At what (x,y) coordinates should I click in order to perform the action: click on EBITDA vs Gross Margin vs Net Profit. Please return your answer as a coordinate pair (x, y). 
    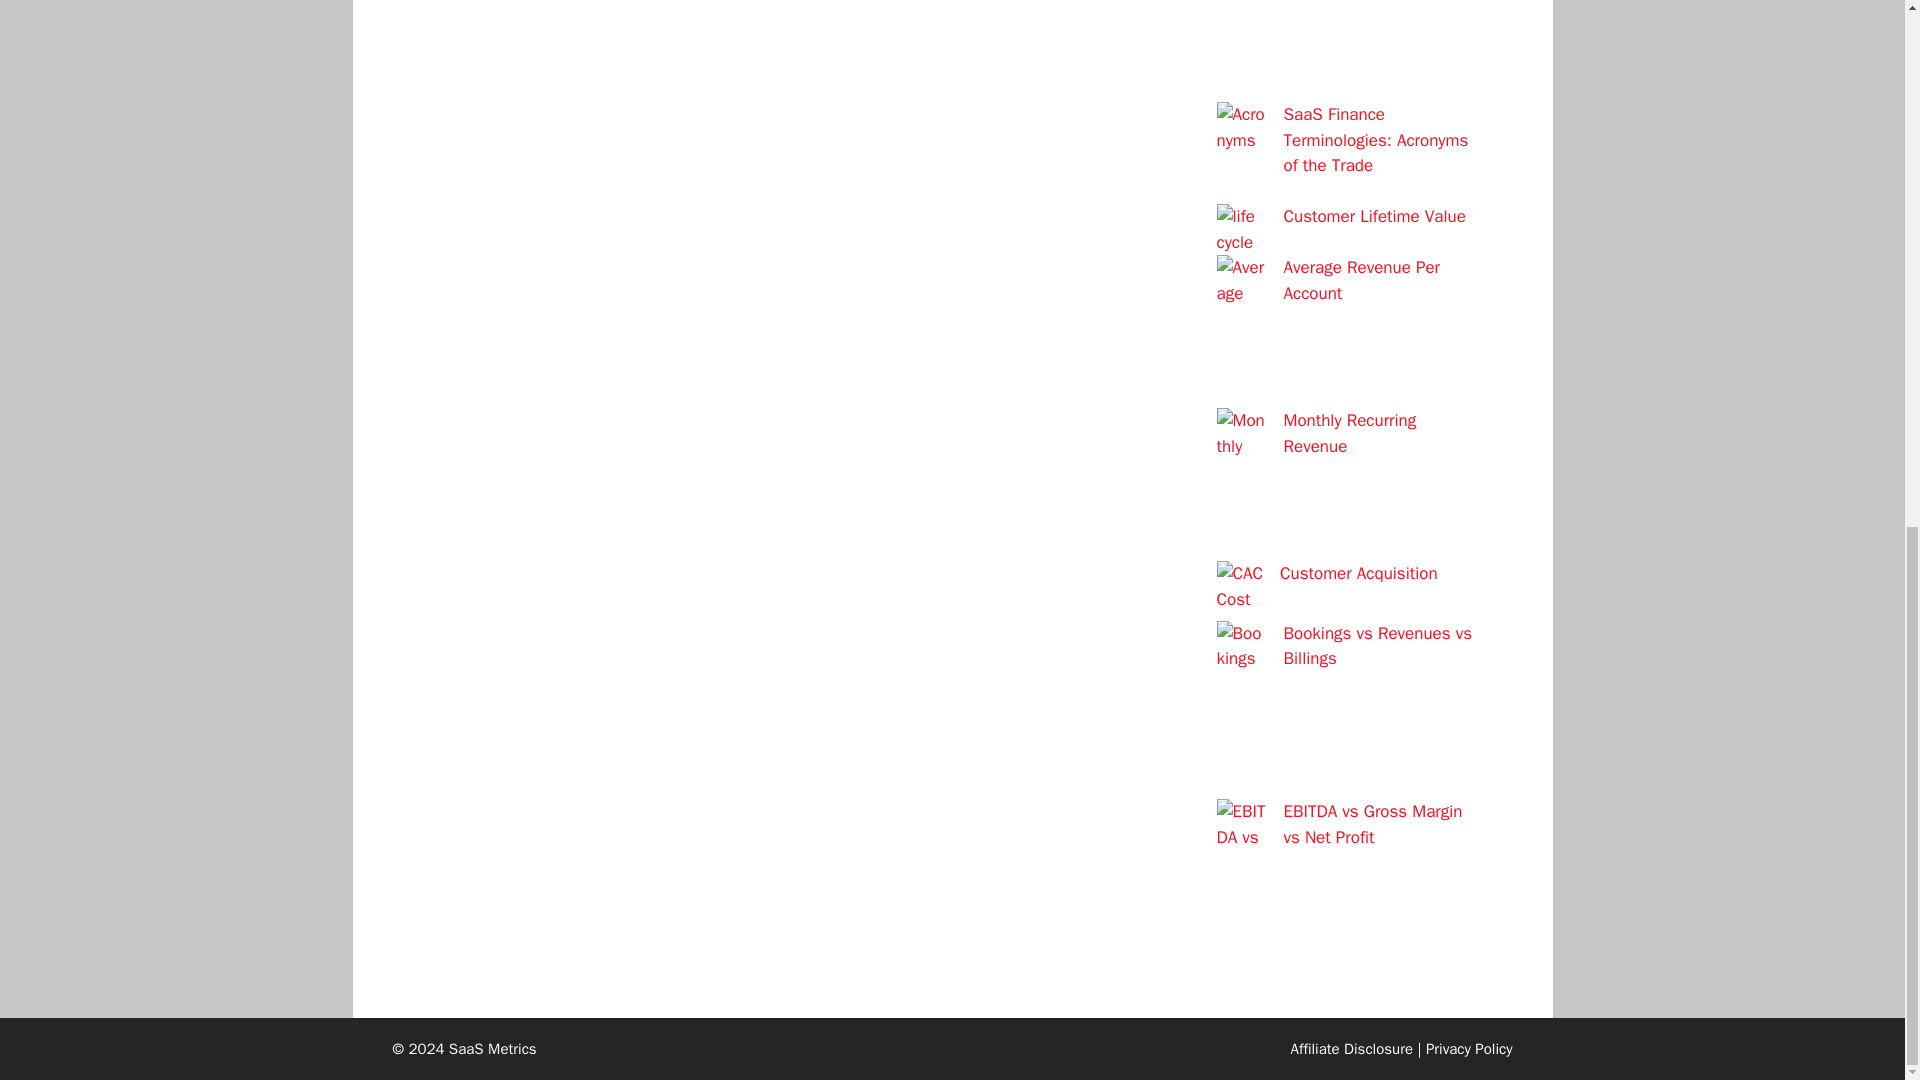
    Looking at the image, I should click on (1374, 824).